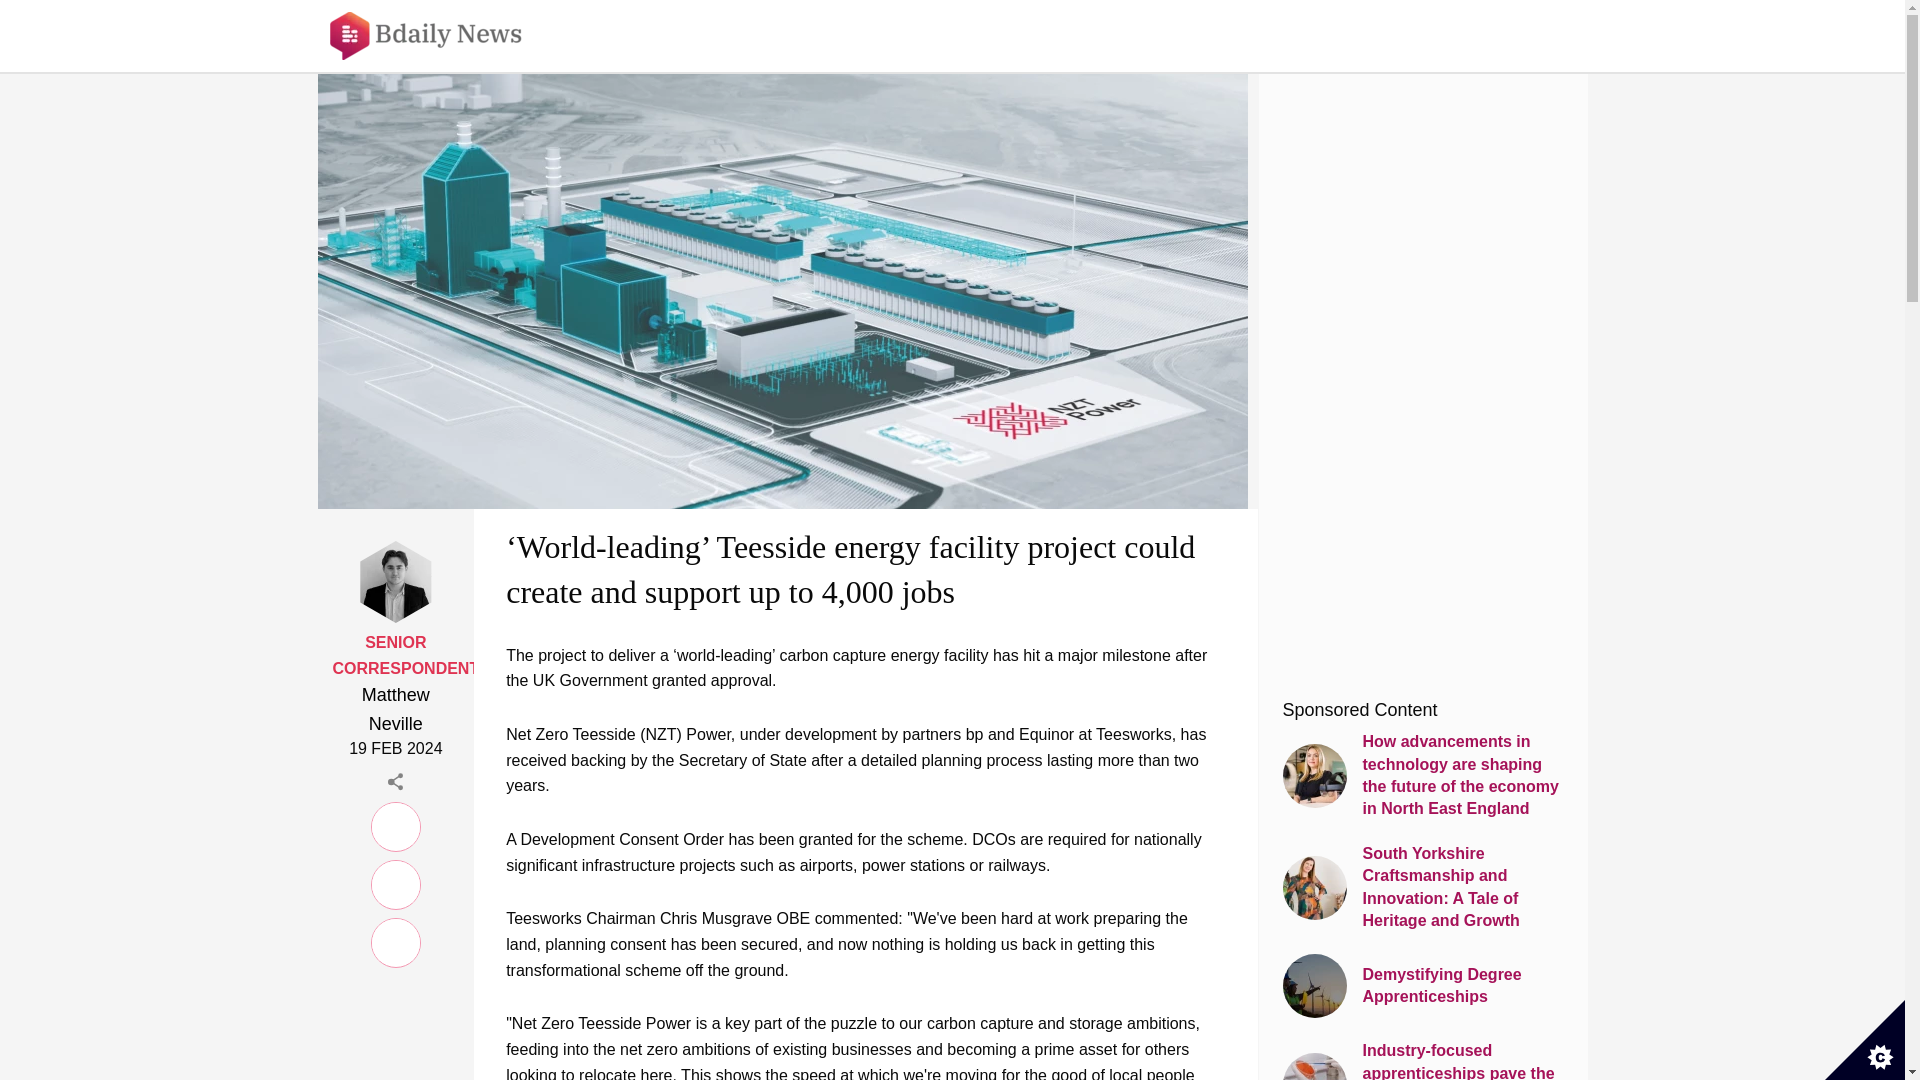 This screenshot has height=1080, width=1920. I want to click on Demystifying Degree Apprenticeships, so click(1422, 986).